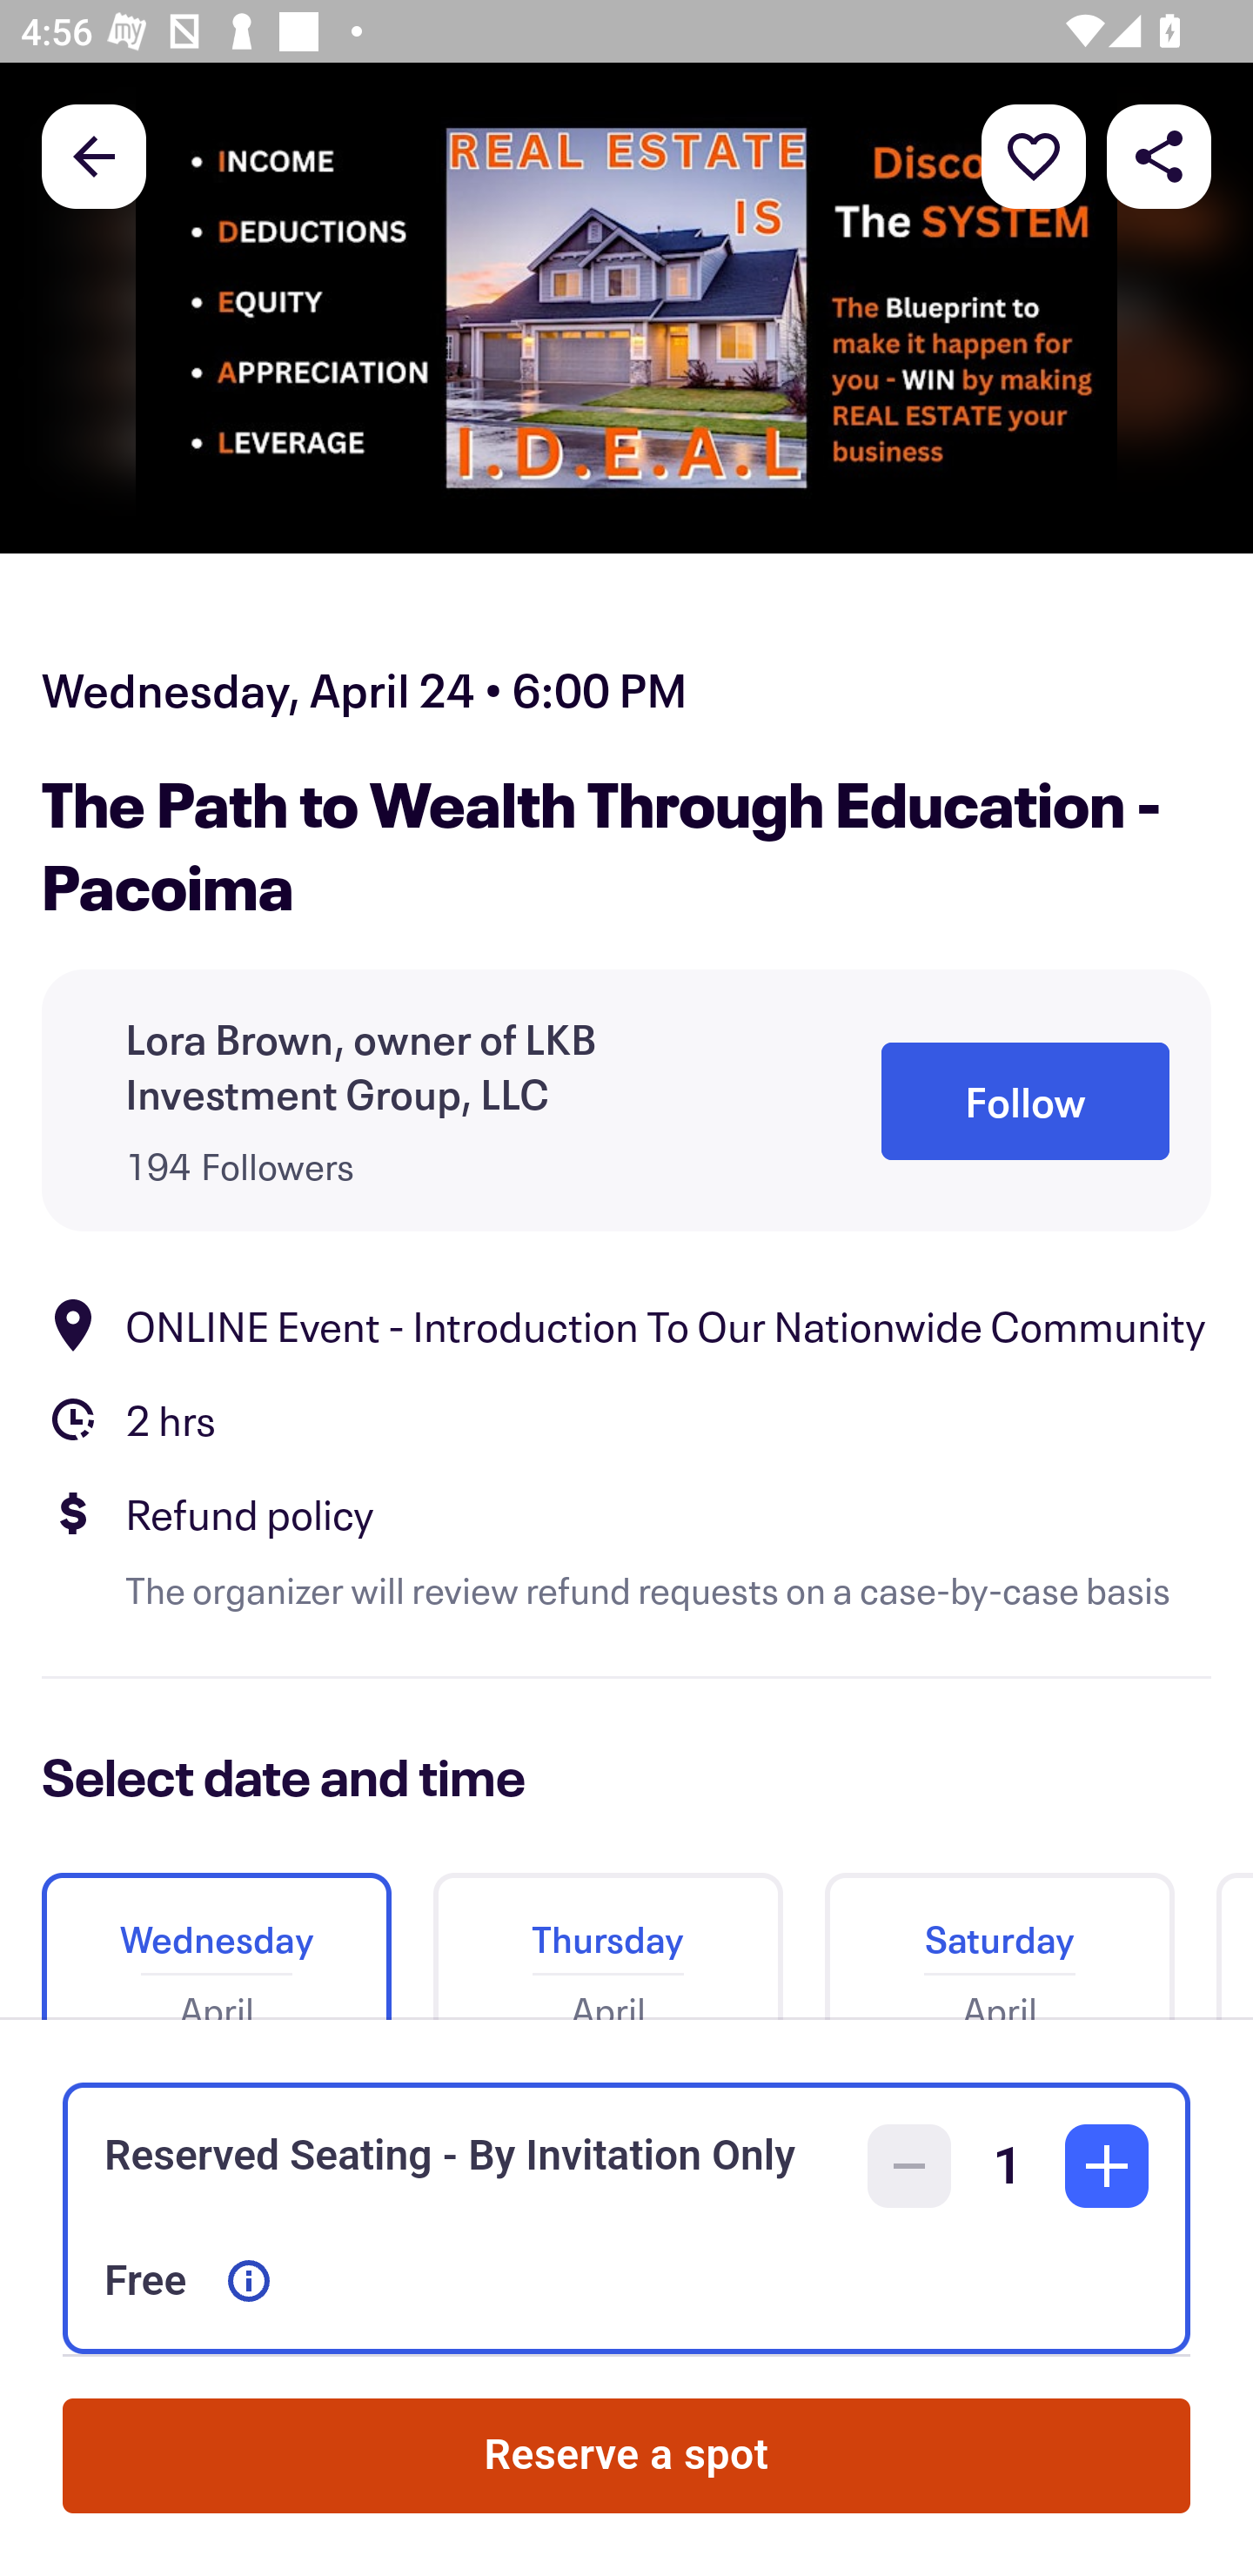 Image resolution: width=1253 pixels, height=2576 pixels. I want to click on Share, so click(1159, 155).